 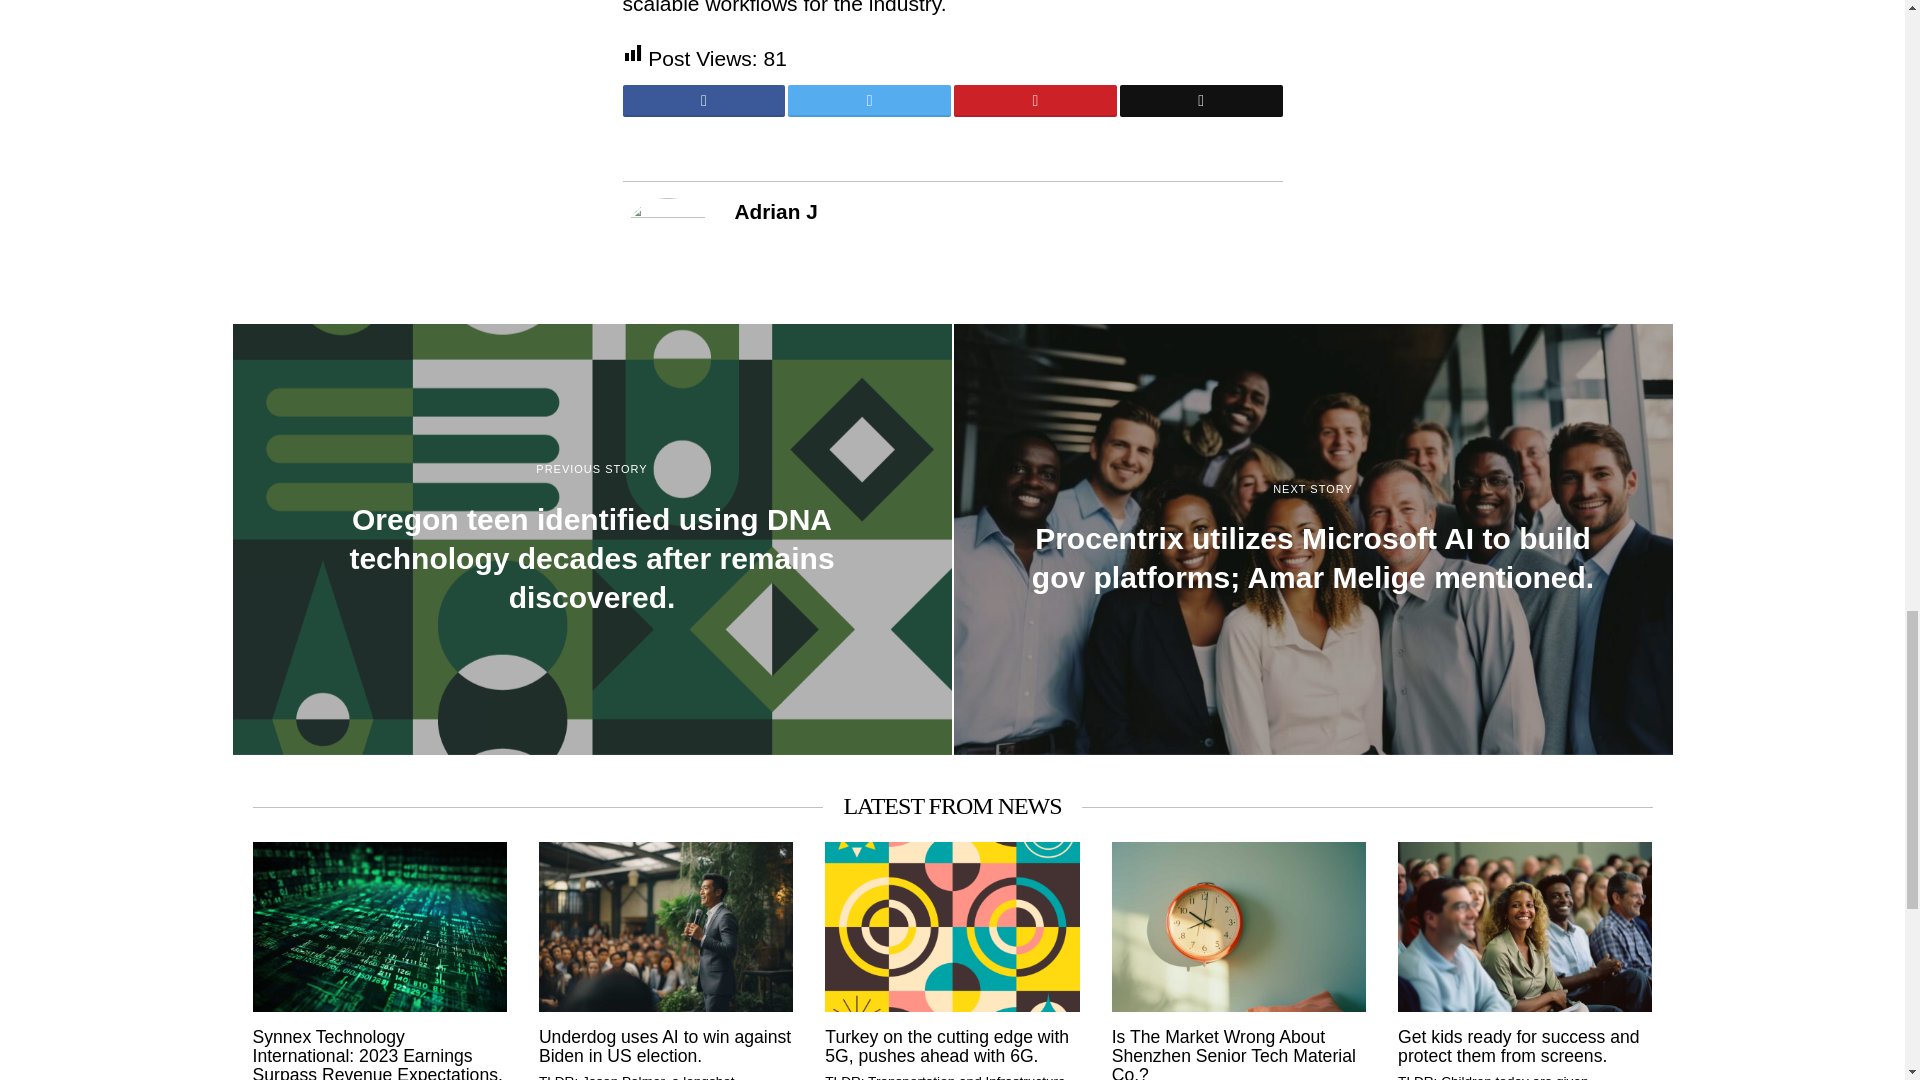 What do you see at coordinates (952, 1048) in the screenshot?
I see `Turkey on the cutting edge with 5G, pushes ahead with 6G.` at bounding box center [952, 1048].